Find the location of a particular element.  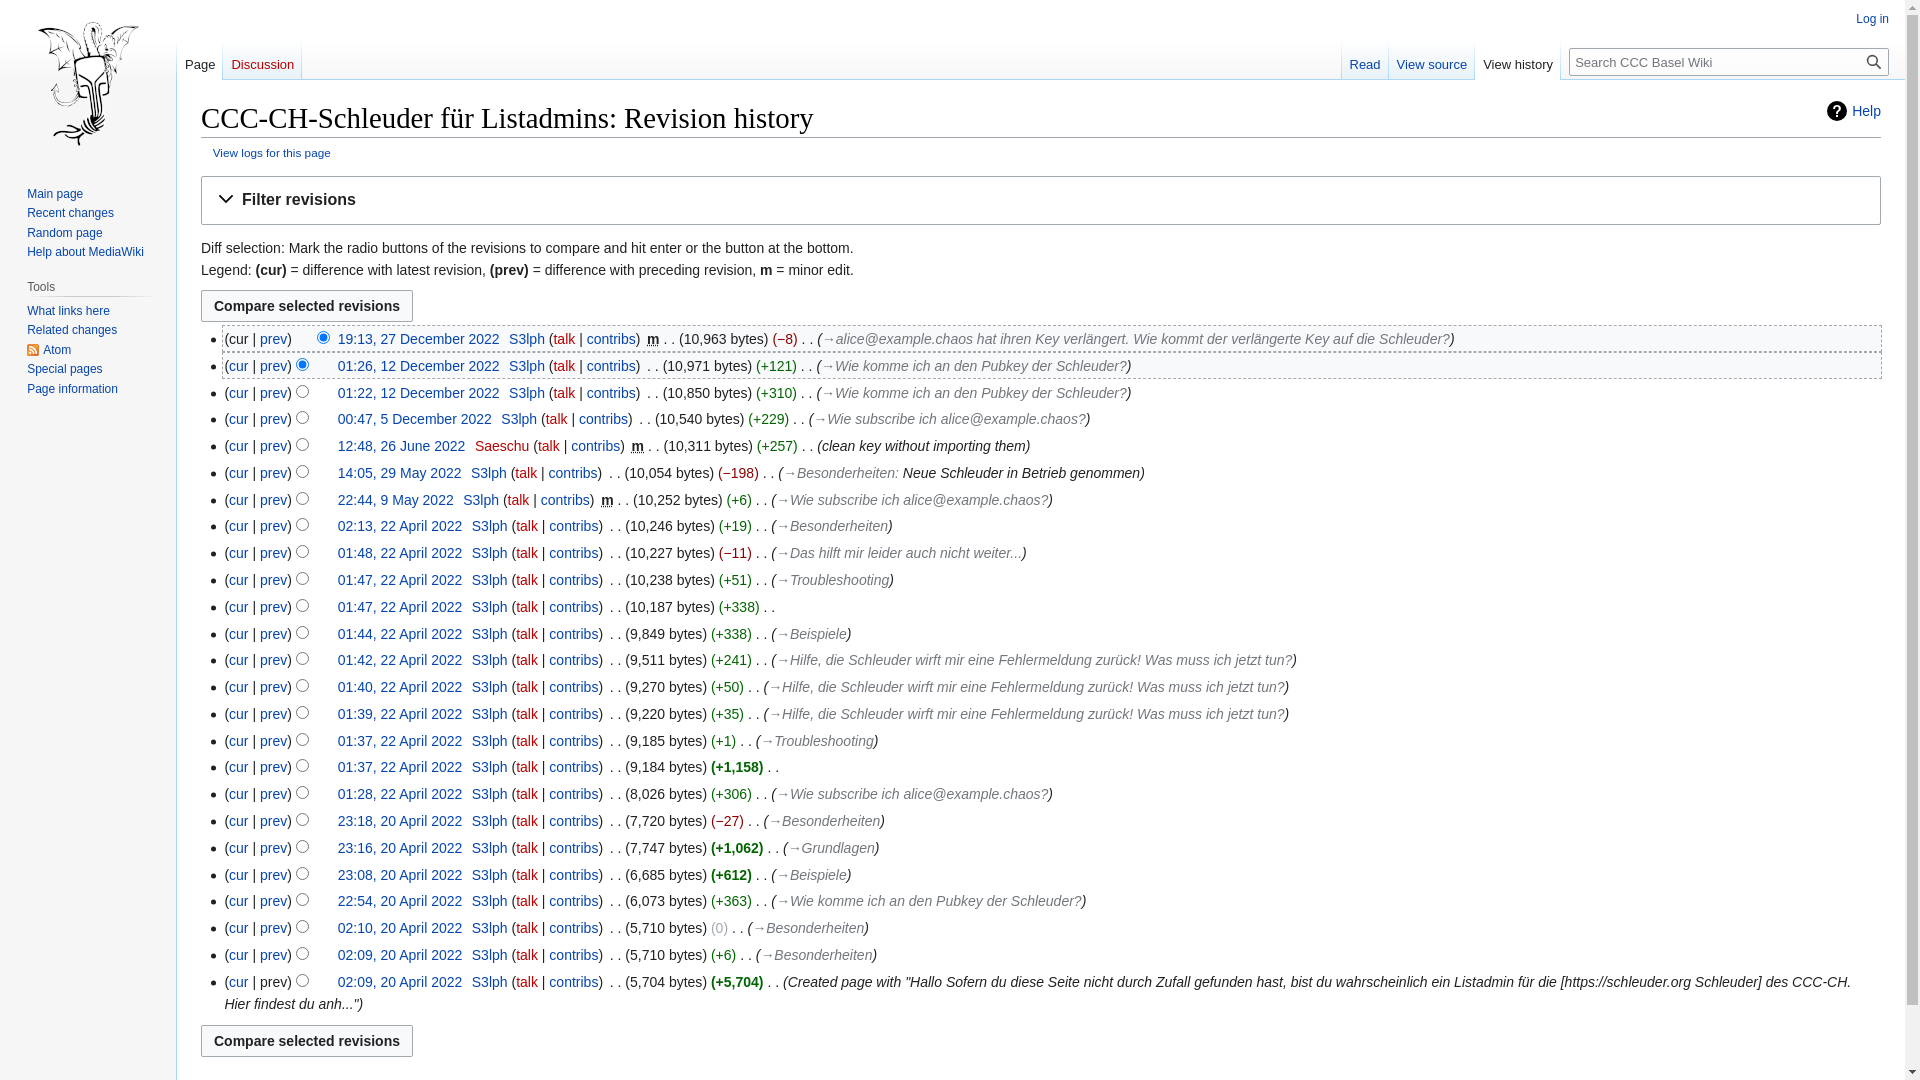

talk is located at coordinates (564, 339).